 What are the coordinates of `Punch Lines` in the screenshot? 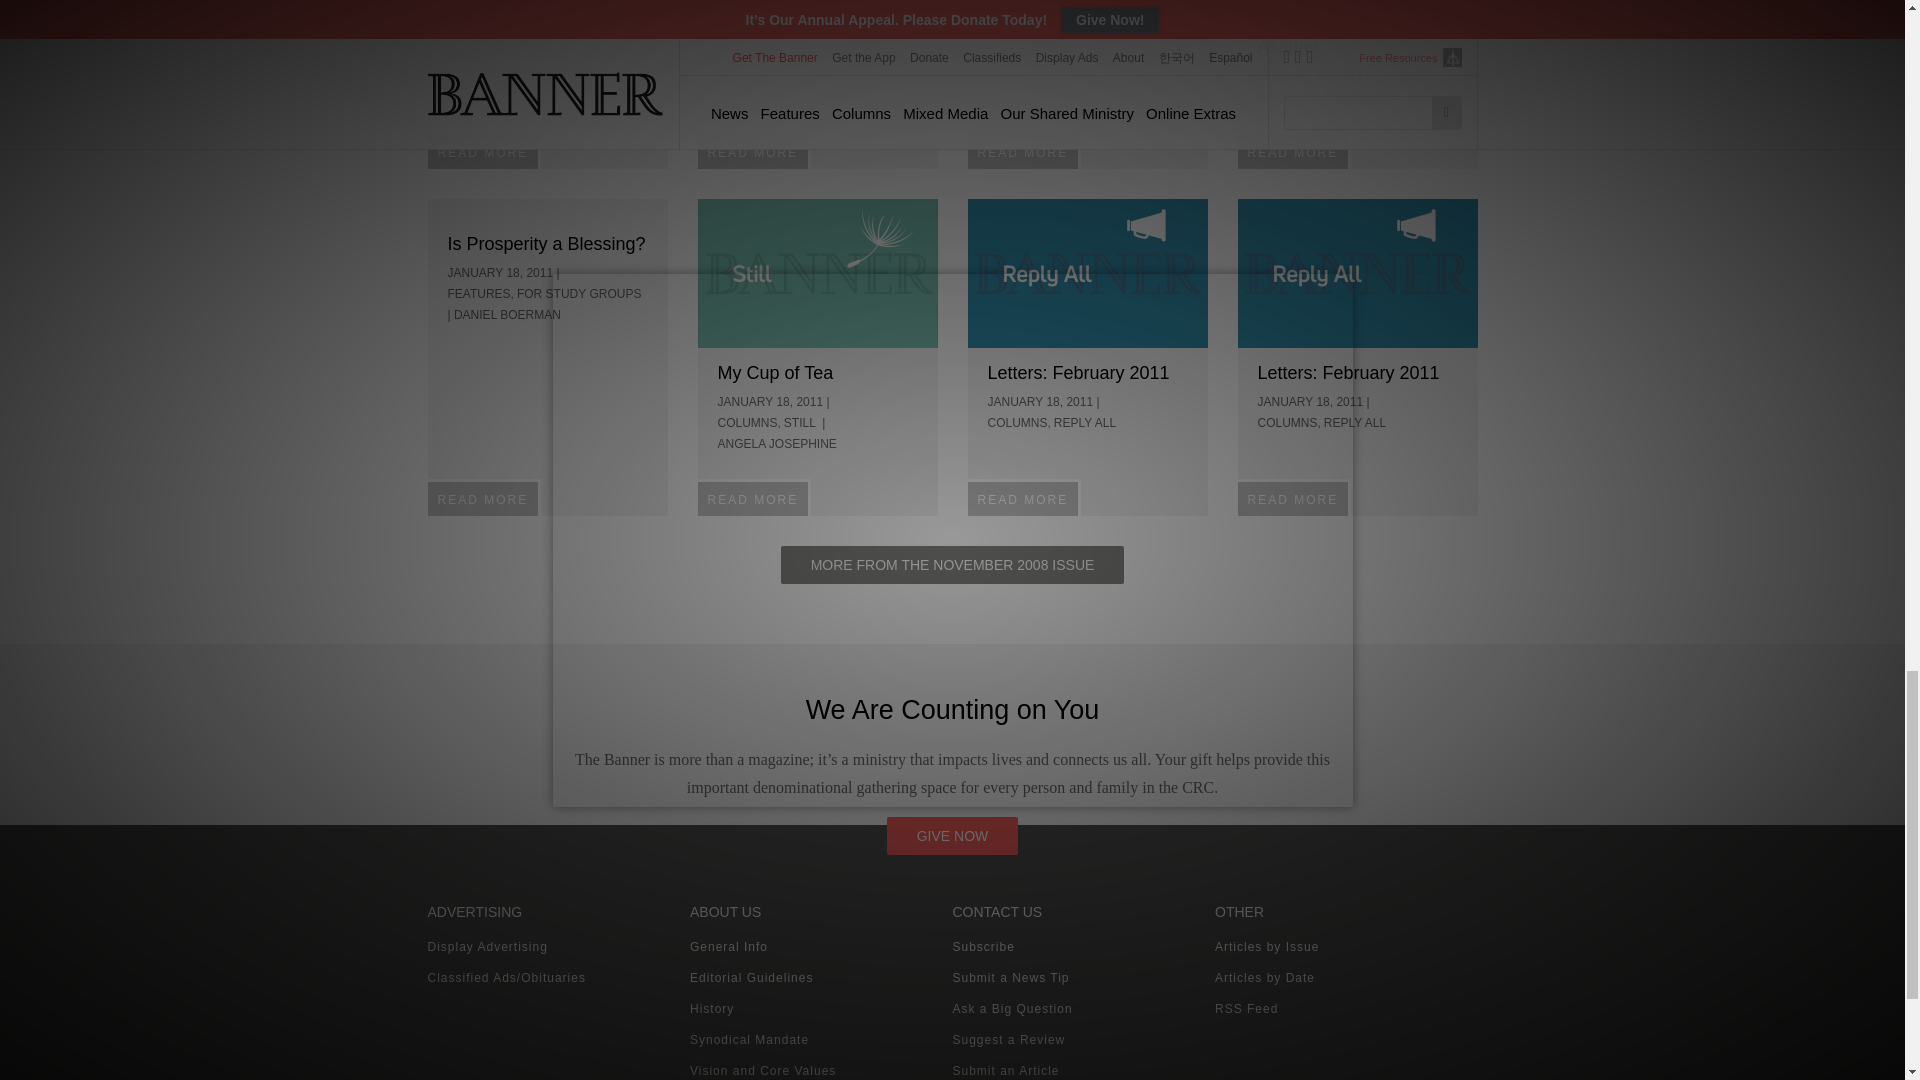 It's located at (497, 26).